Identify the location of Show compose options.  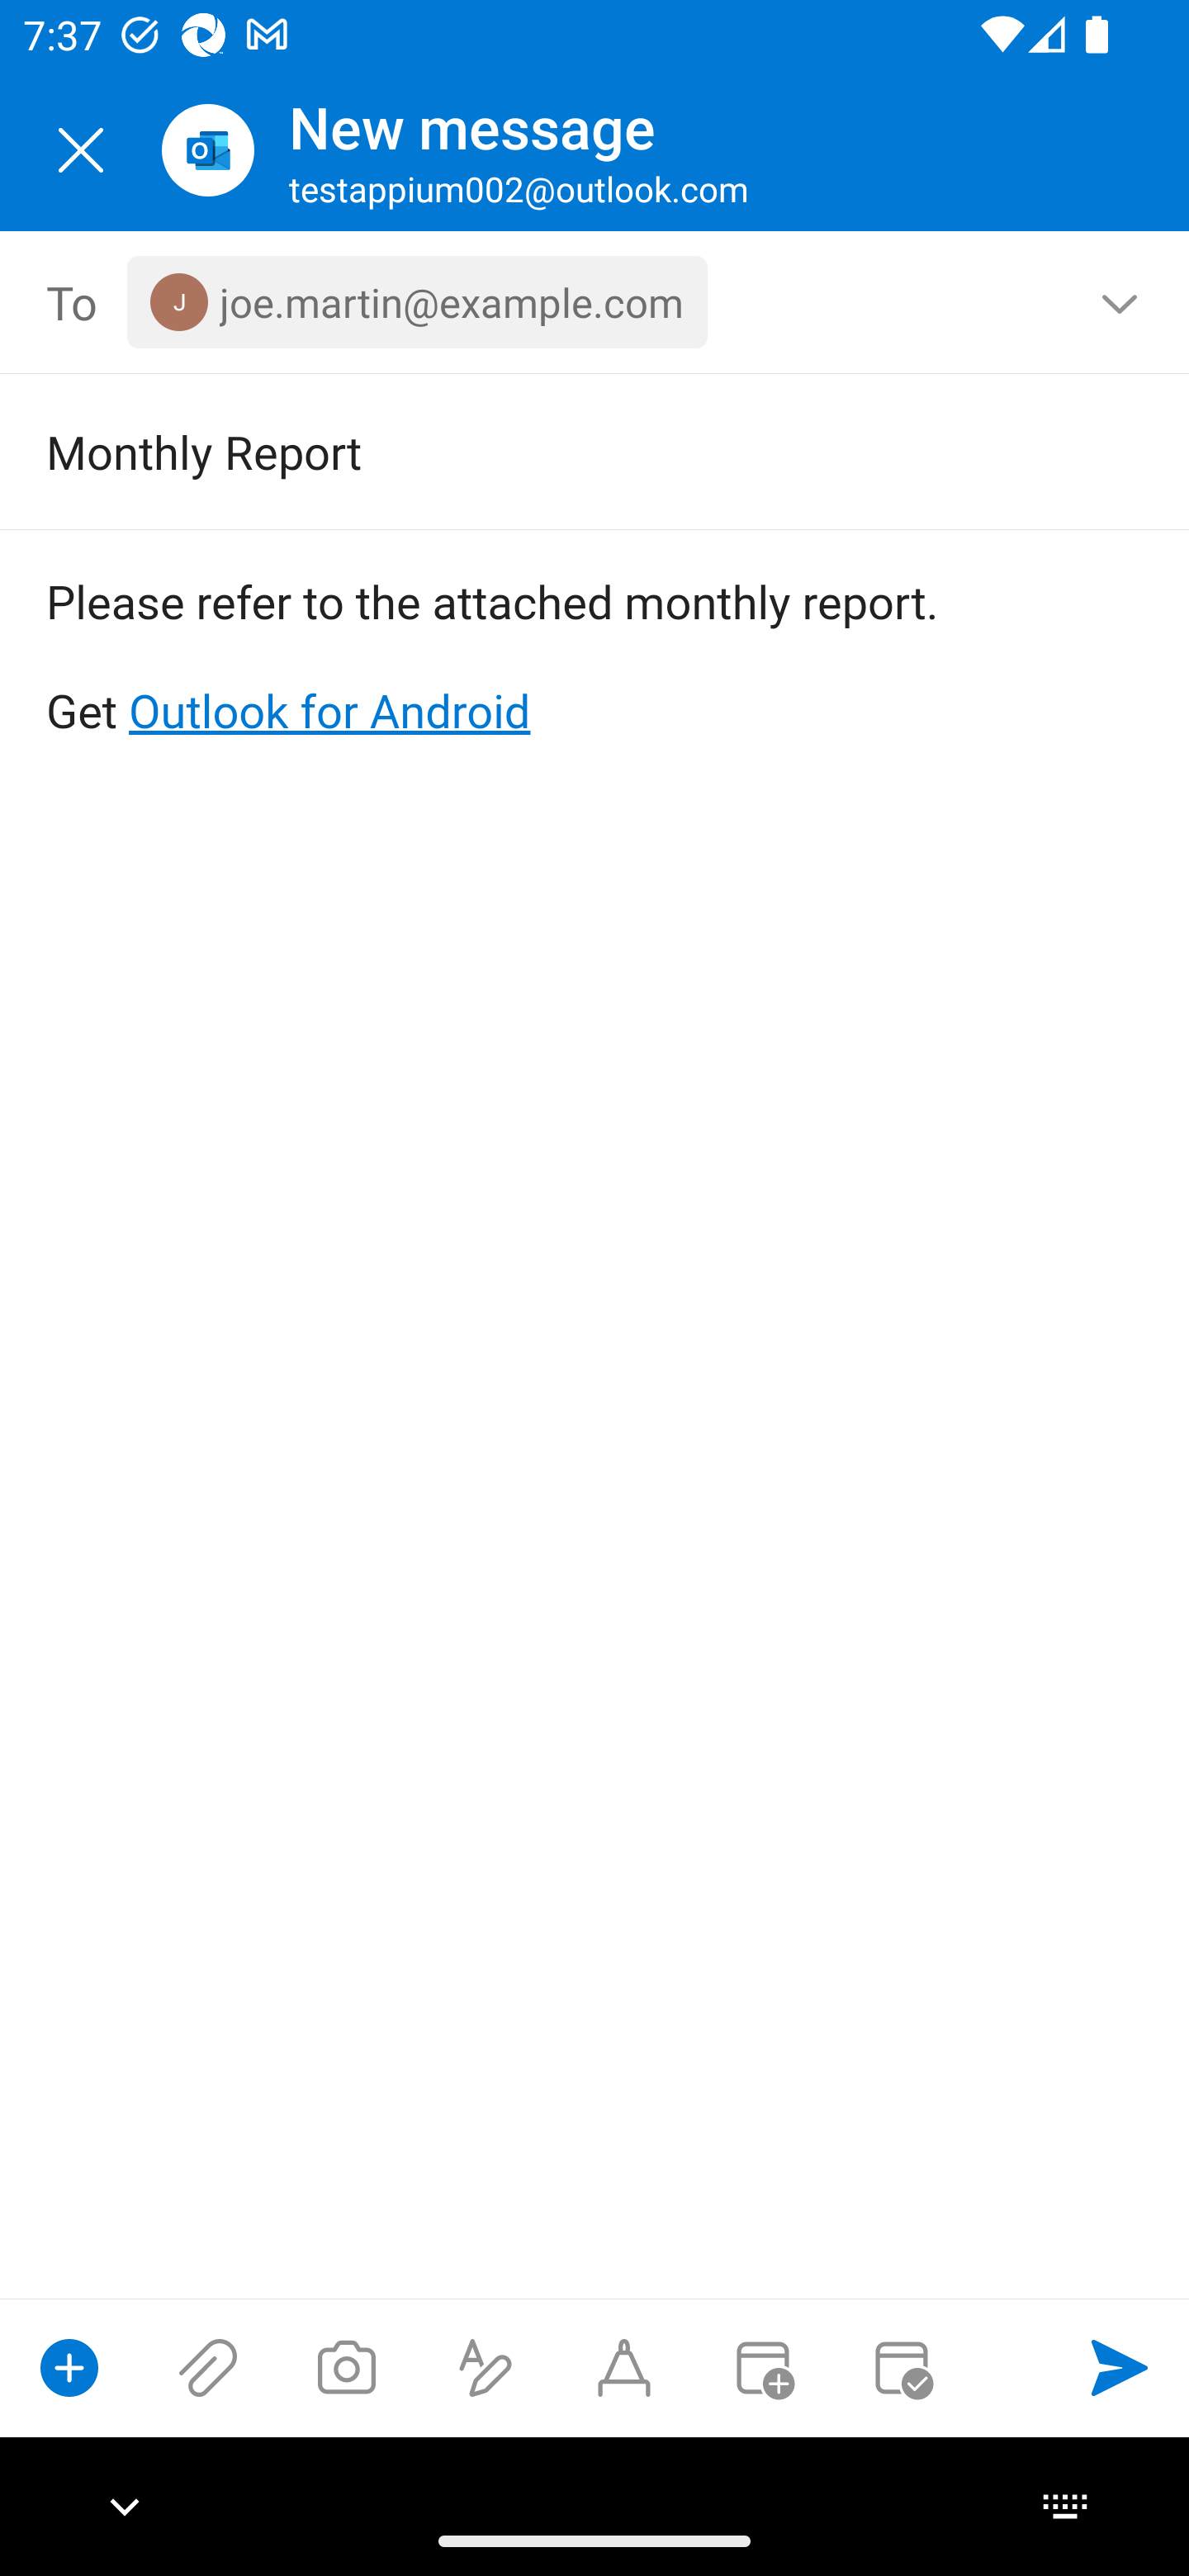
(69, 2367).